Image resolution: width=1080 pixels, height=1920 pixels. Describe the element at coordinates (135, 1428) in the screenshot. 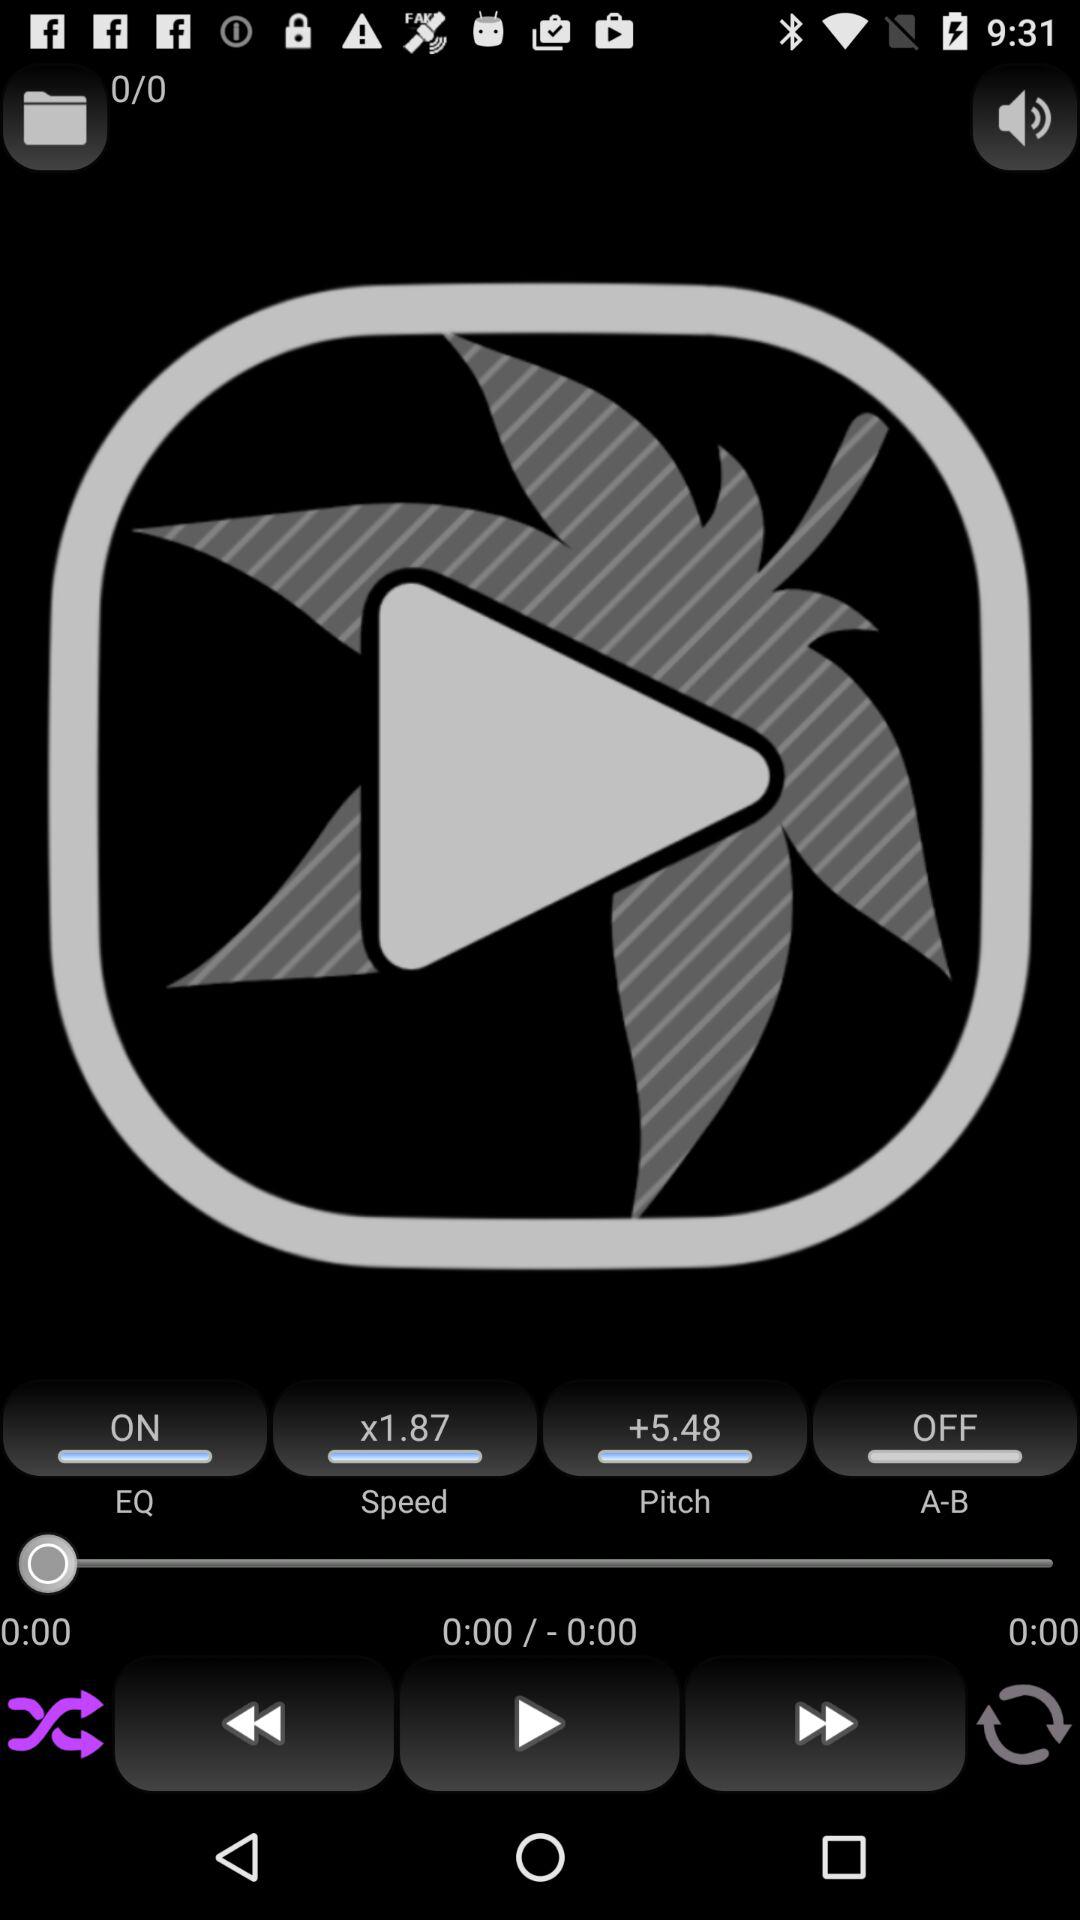

I see `turn on on item` at that location.